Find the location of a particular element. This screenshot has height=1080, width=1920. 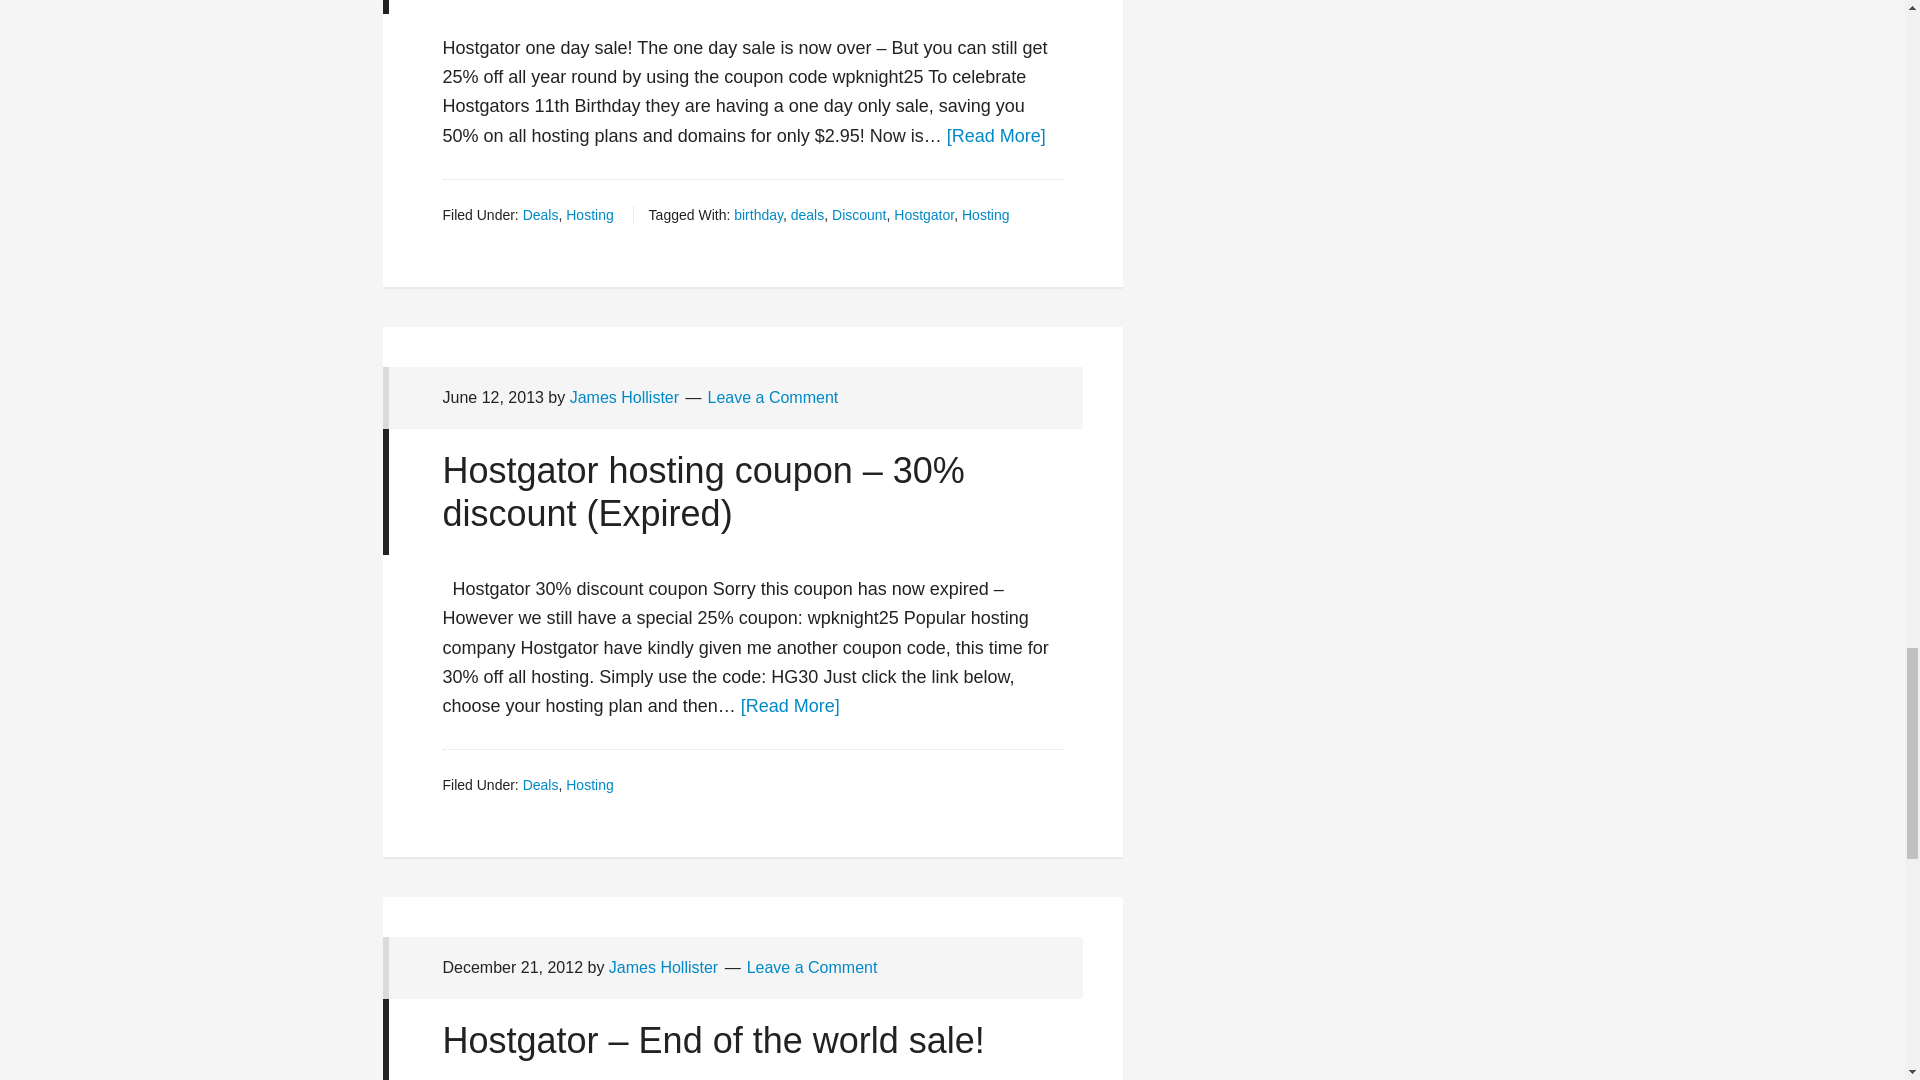

deals is located at coordinates (807, 214).